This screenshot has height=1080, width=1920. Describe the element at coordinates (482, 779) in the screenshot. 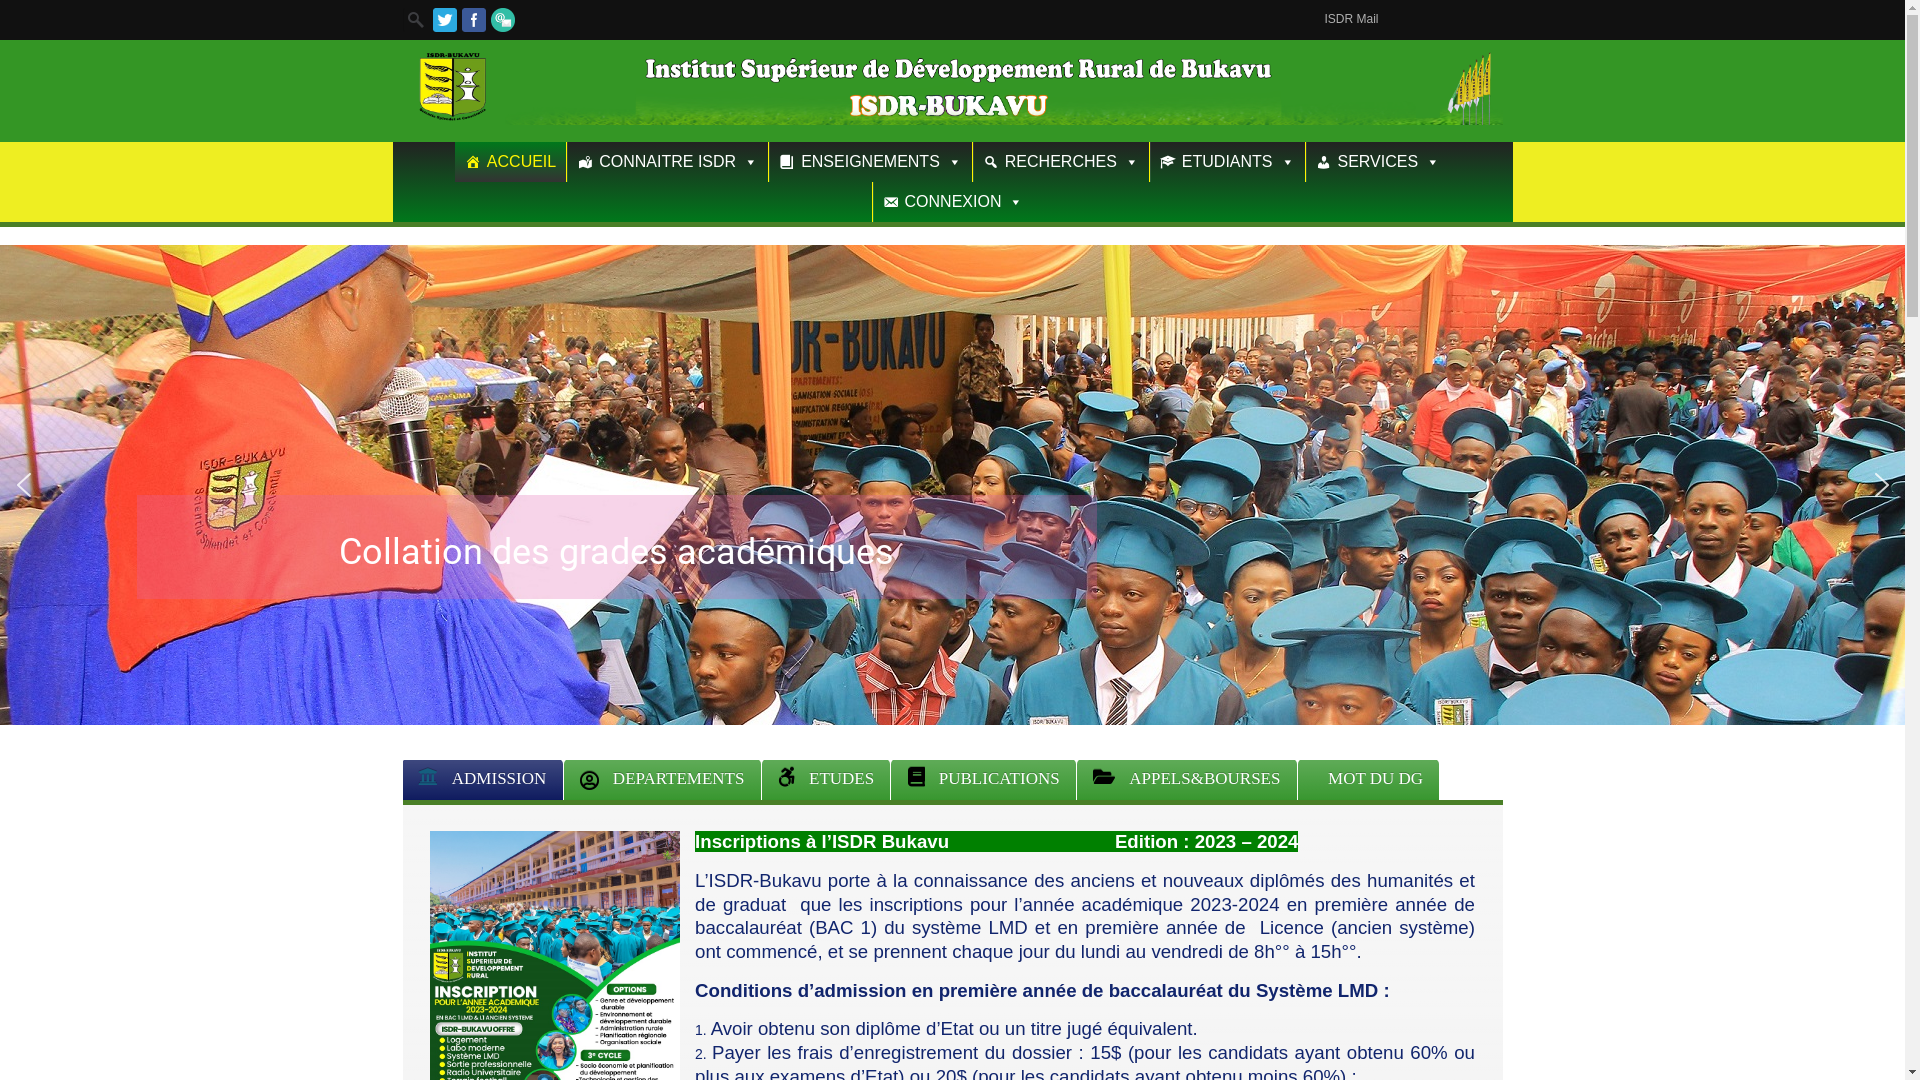

I see `ADMISSION` at that location.